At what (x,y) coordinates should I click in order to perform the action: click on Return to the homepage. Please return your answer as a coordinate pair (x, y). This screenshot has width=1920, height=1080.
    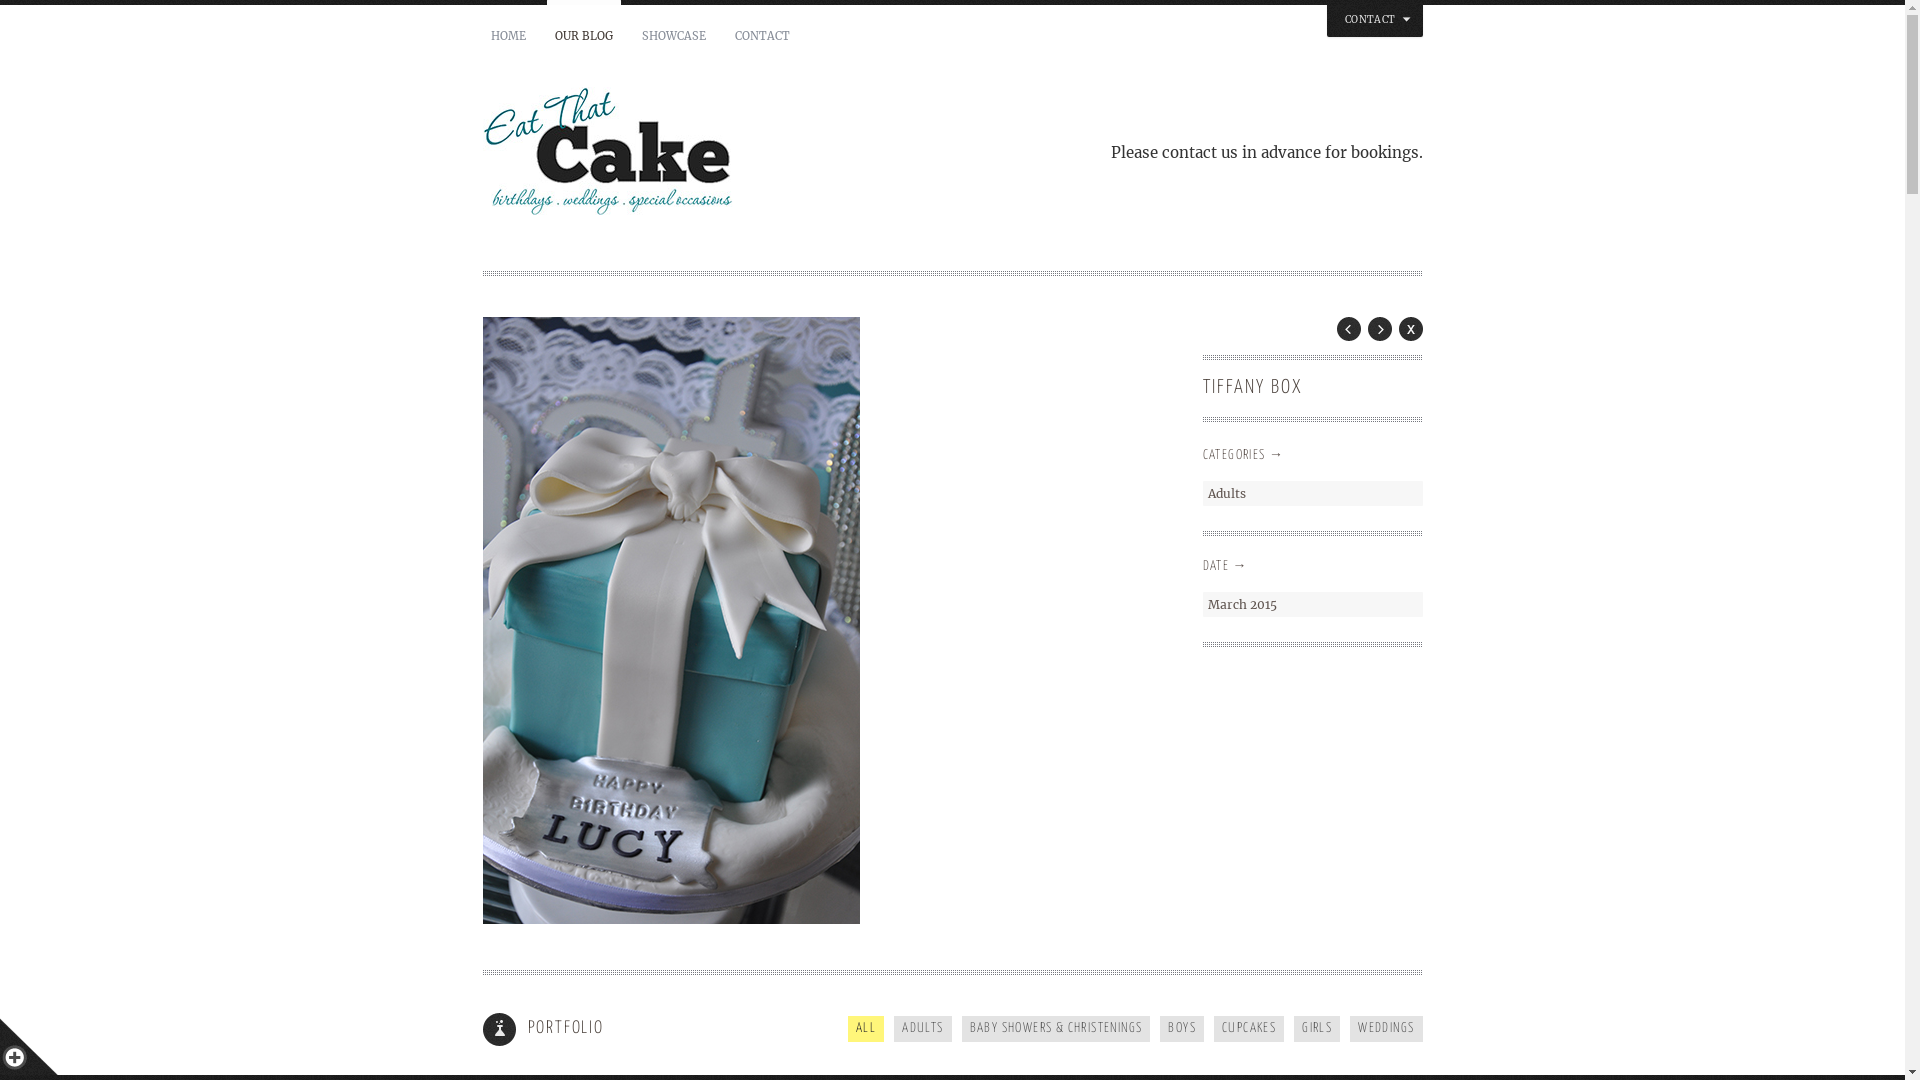
    Looking at the image, I should click on (722, 154).